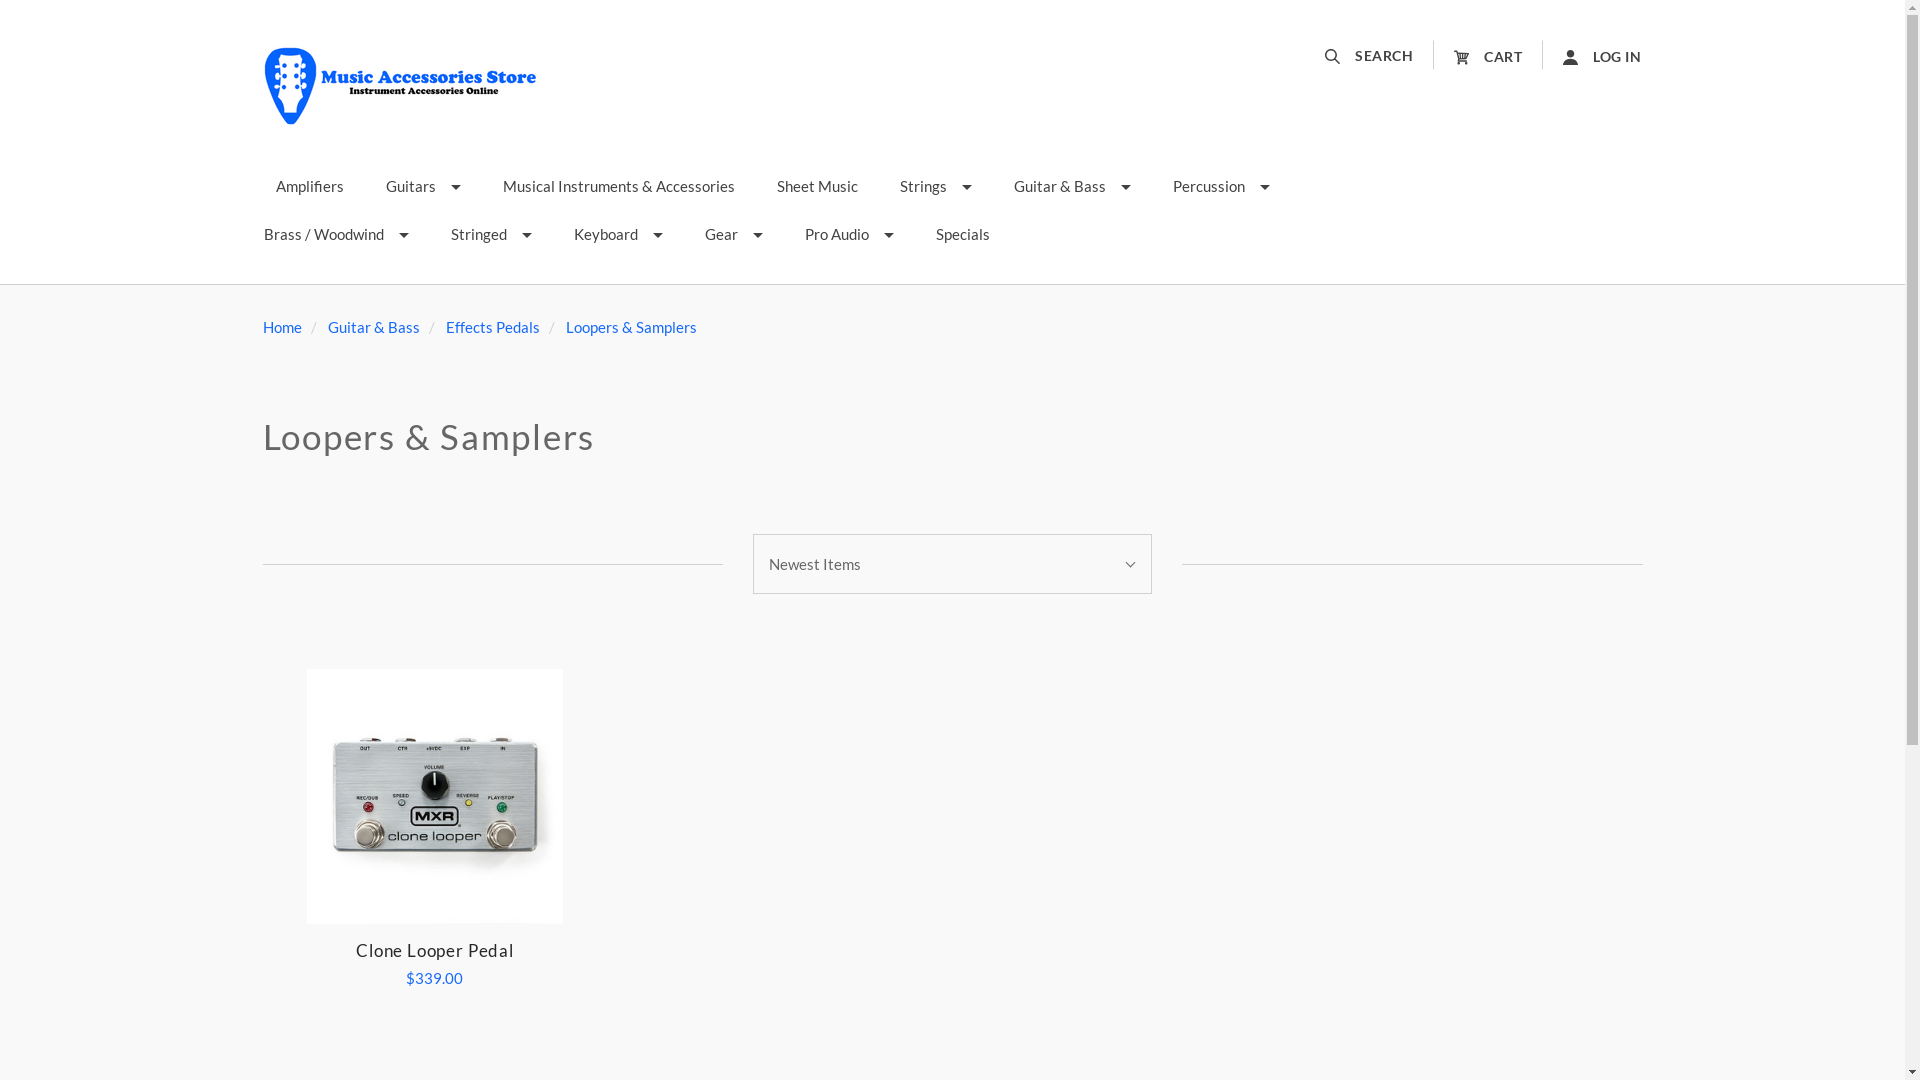 The width and height of the screenshot is (1920, 1080). What do you see at coordinates (435, 951) in the screenshot?
I see `Clone Looper Pedal` at bounding box center [435, 951].